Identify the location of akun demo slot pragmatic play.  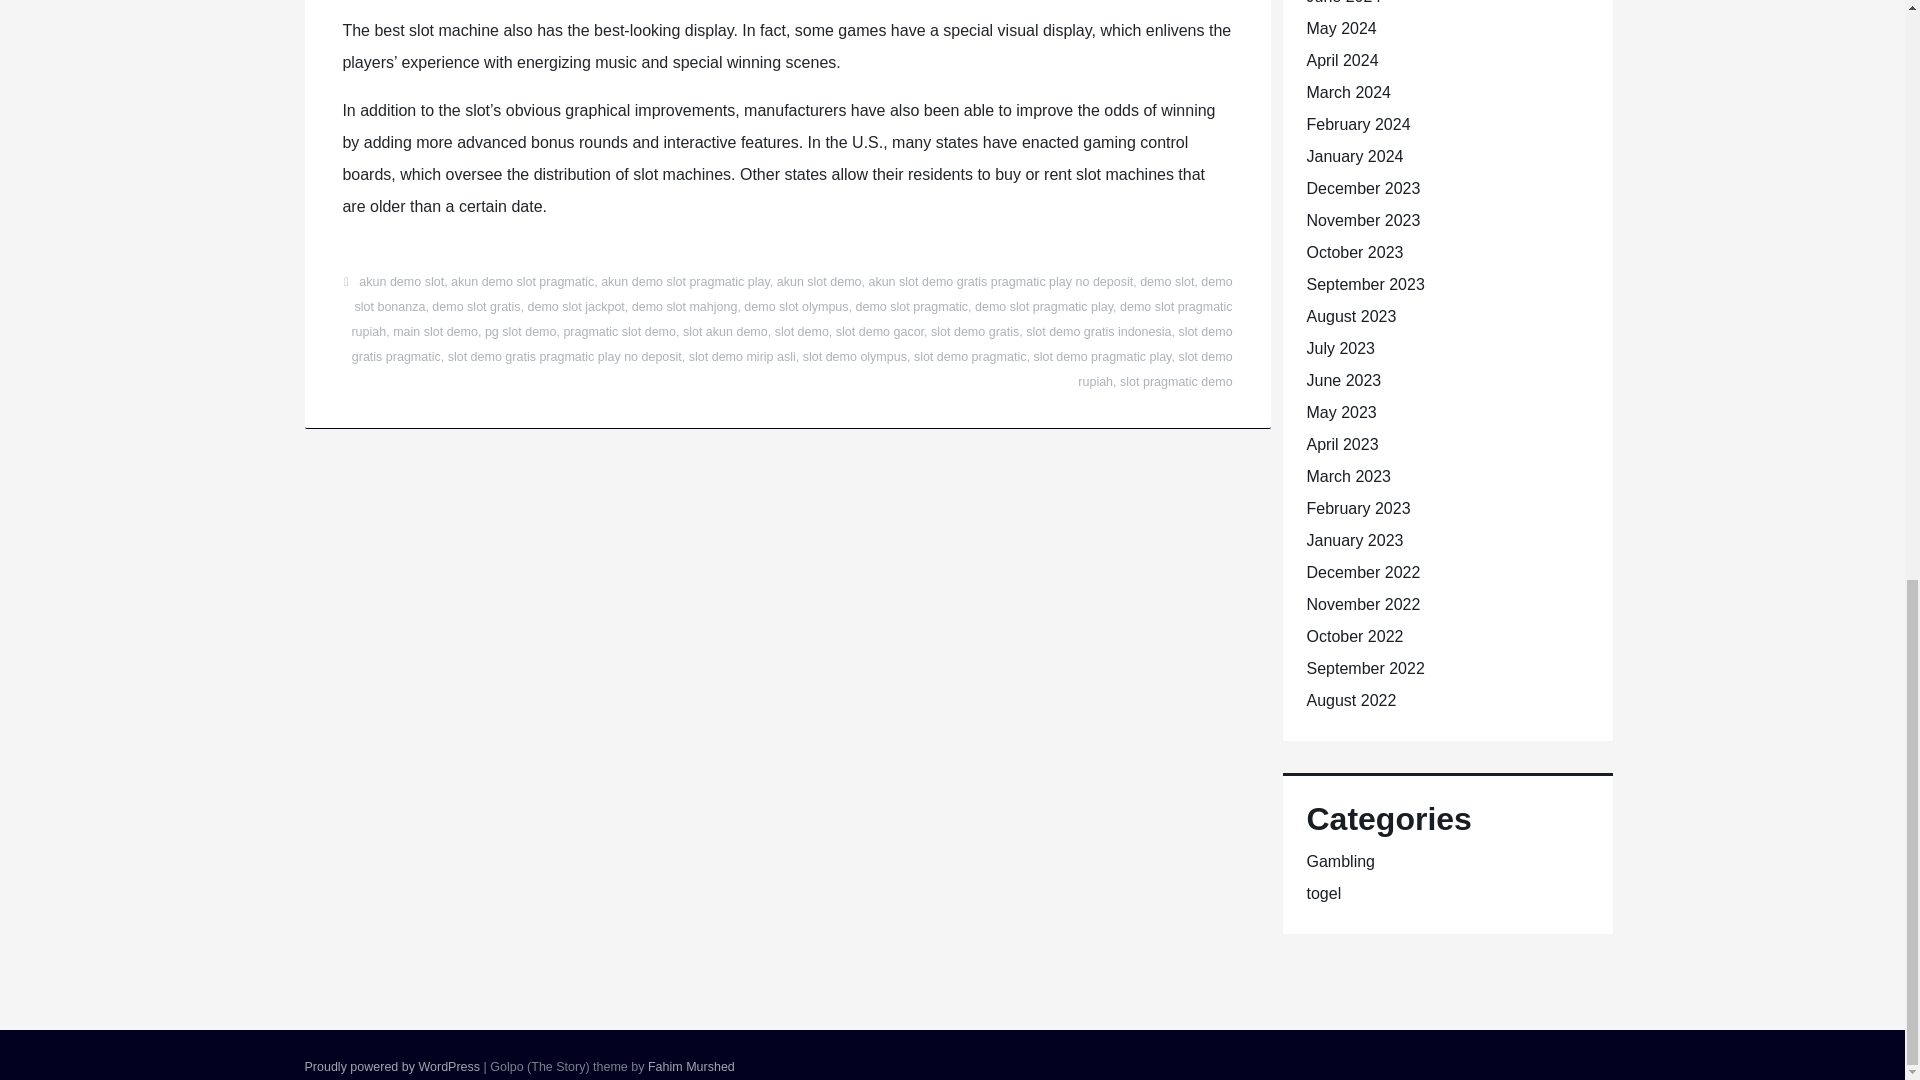
(684, 282).